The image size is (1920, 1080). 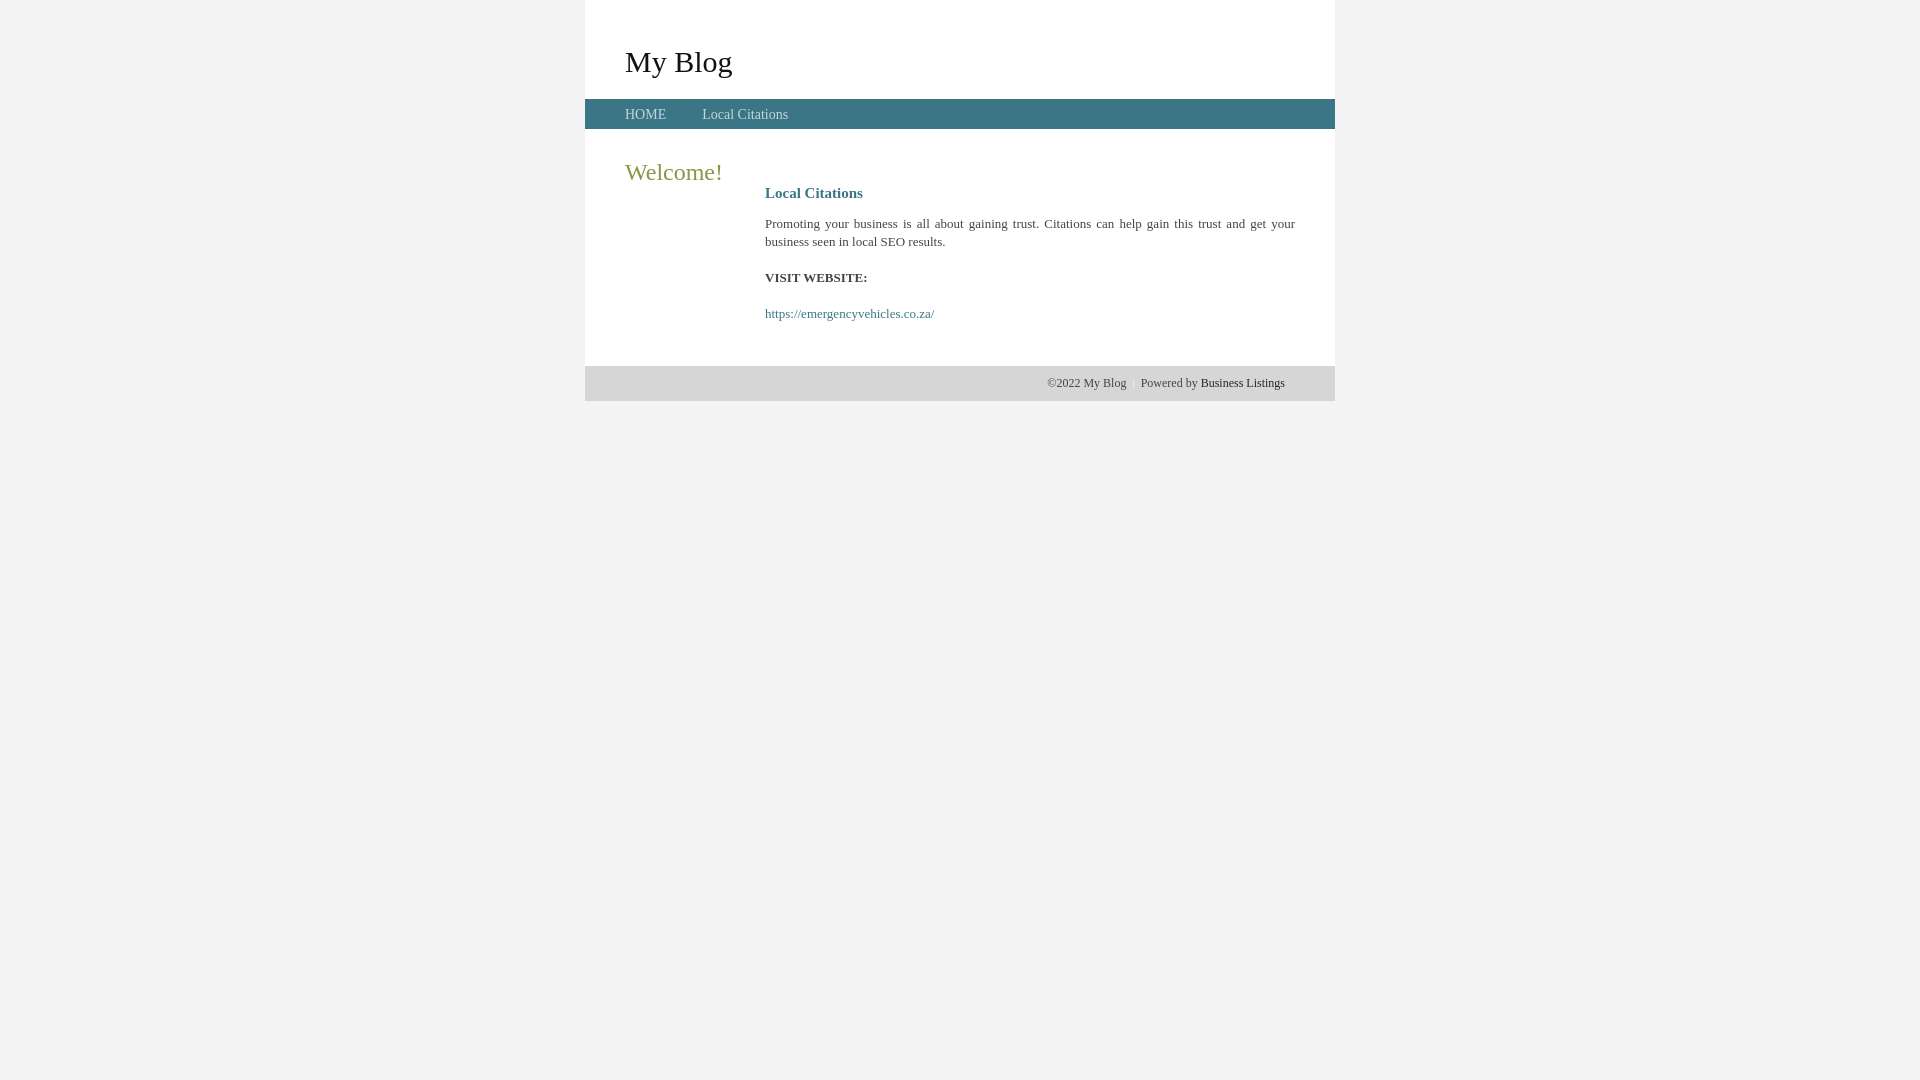 What do you see at coordinates (1243, 383) in the screenshot?
I see `Business Listings` at bounding box center [1243, 383].